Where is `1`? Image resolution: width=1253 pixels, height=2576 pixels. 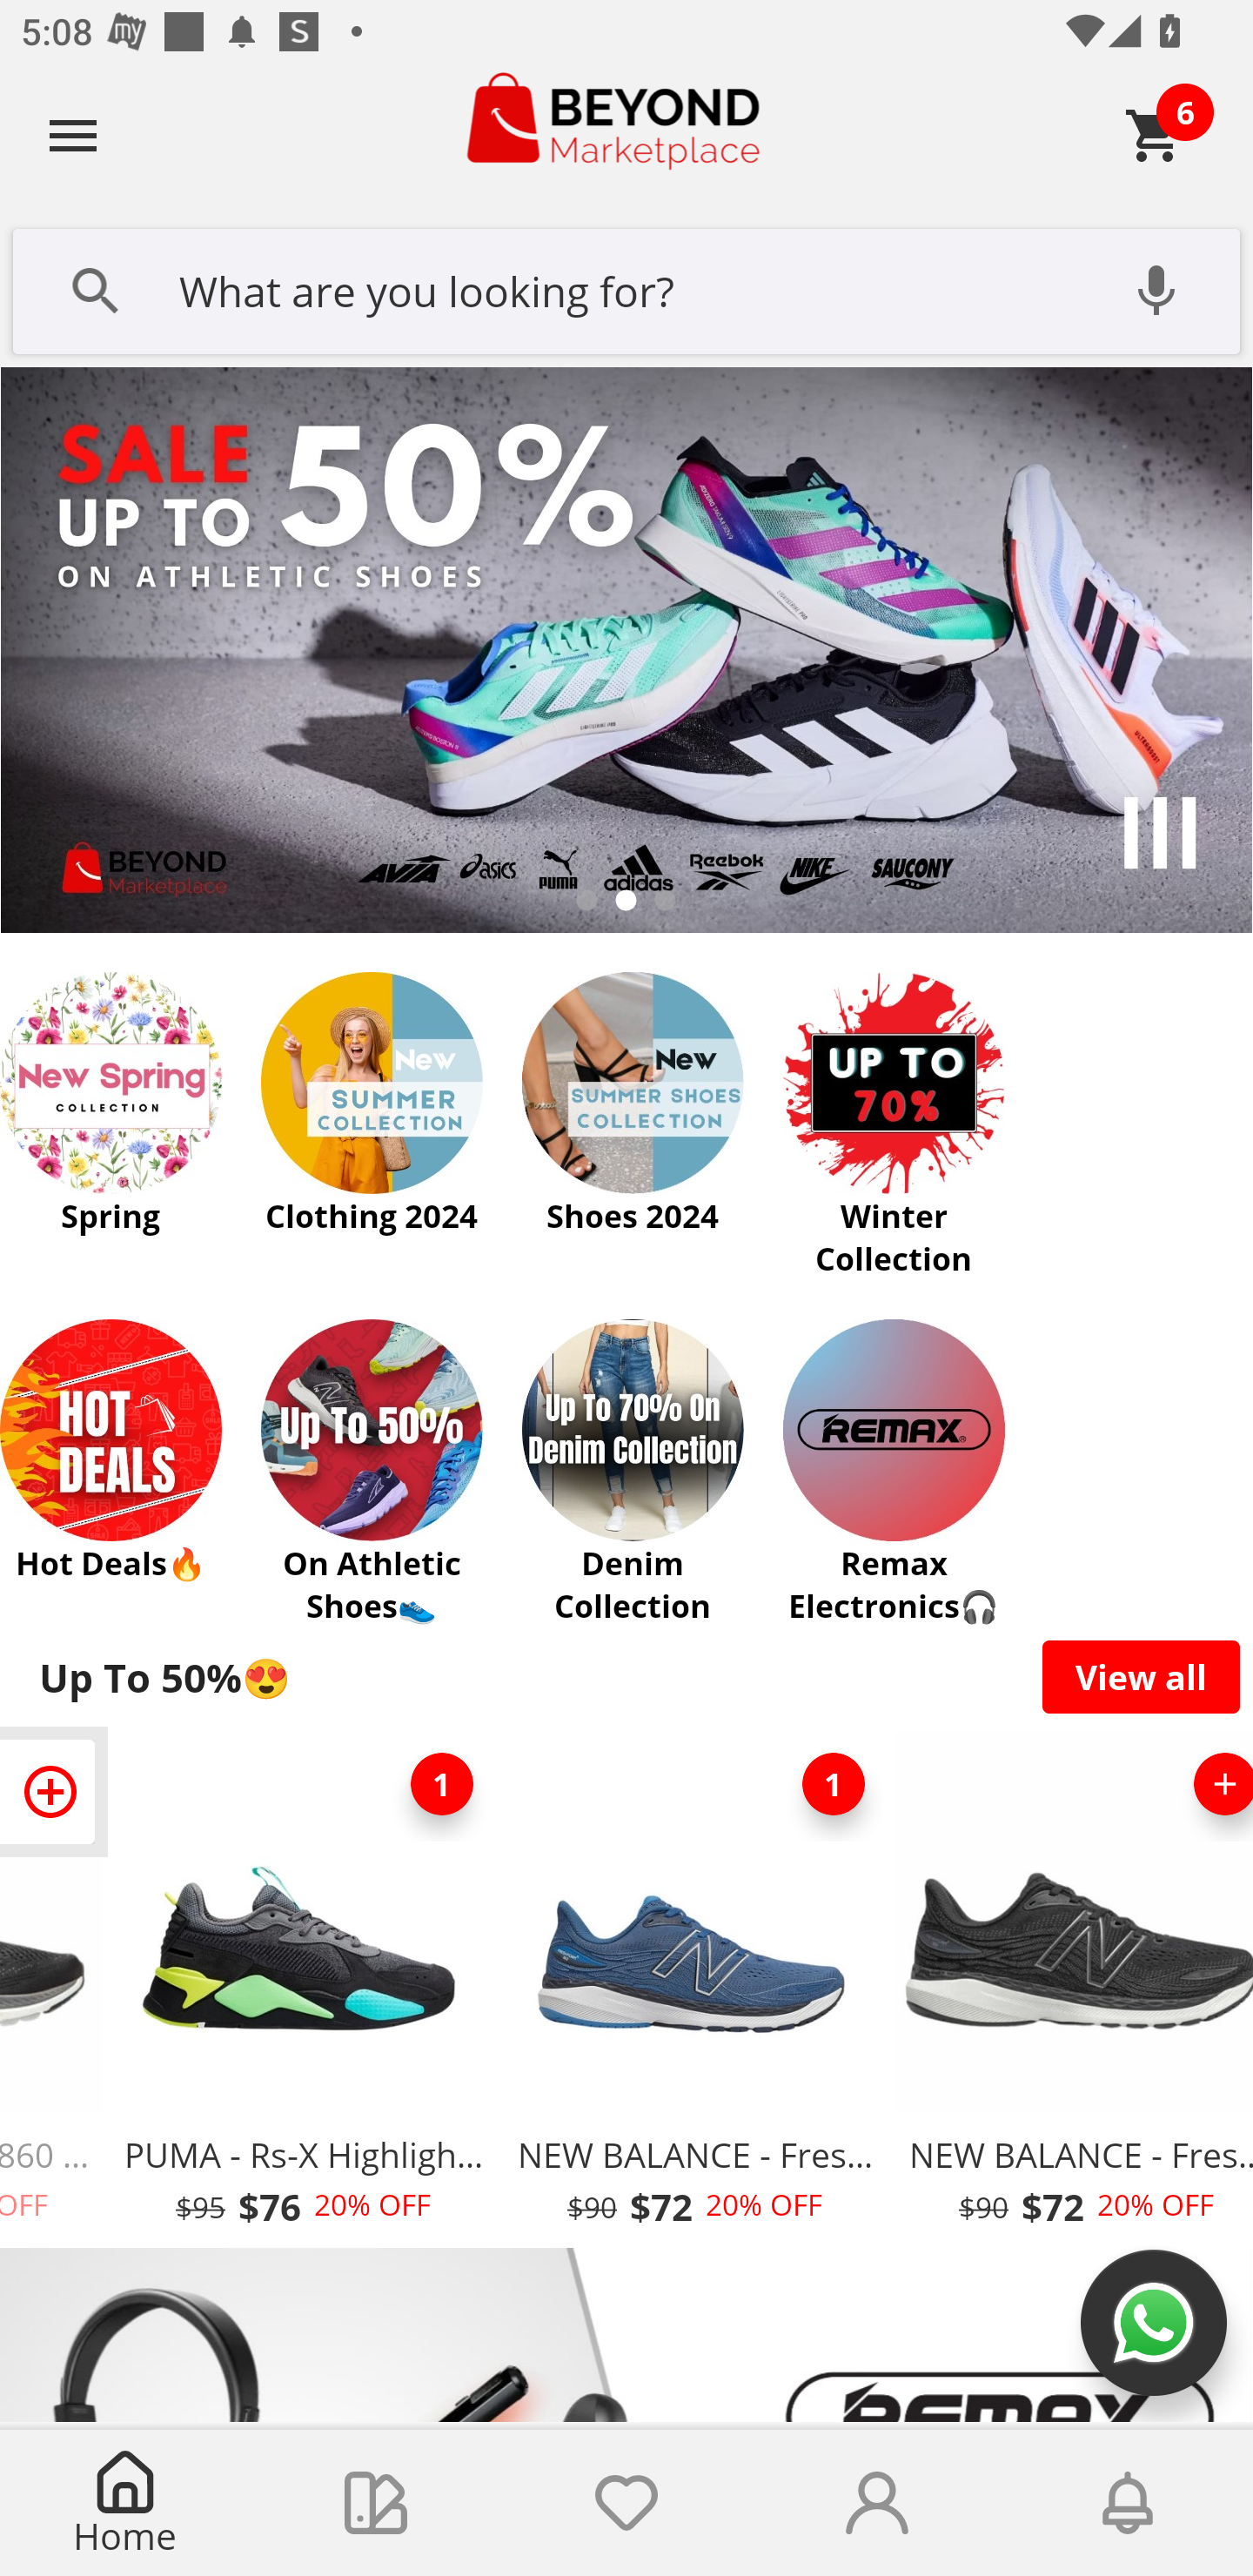
1 is located at coordinates (442, 1784).